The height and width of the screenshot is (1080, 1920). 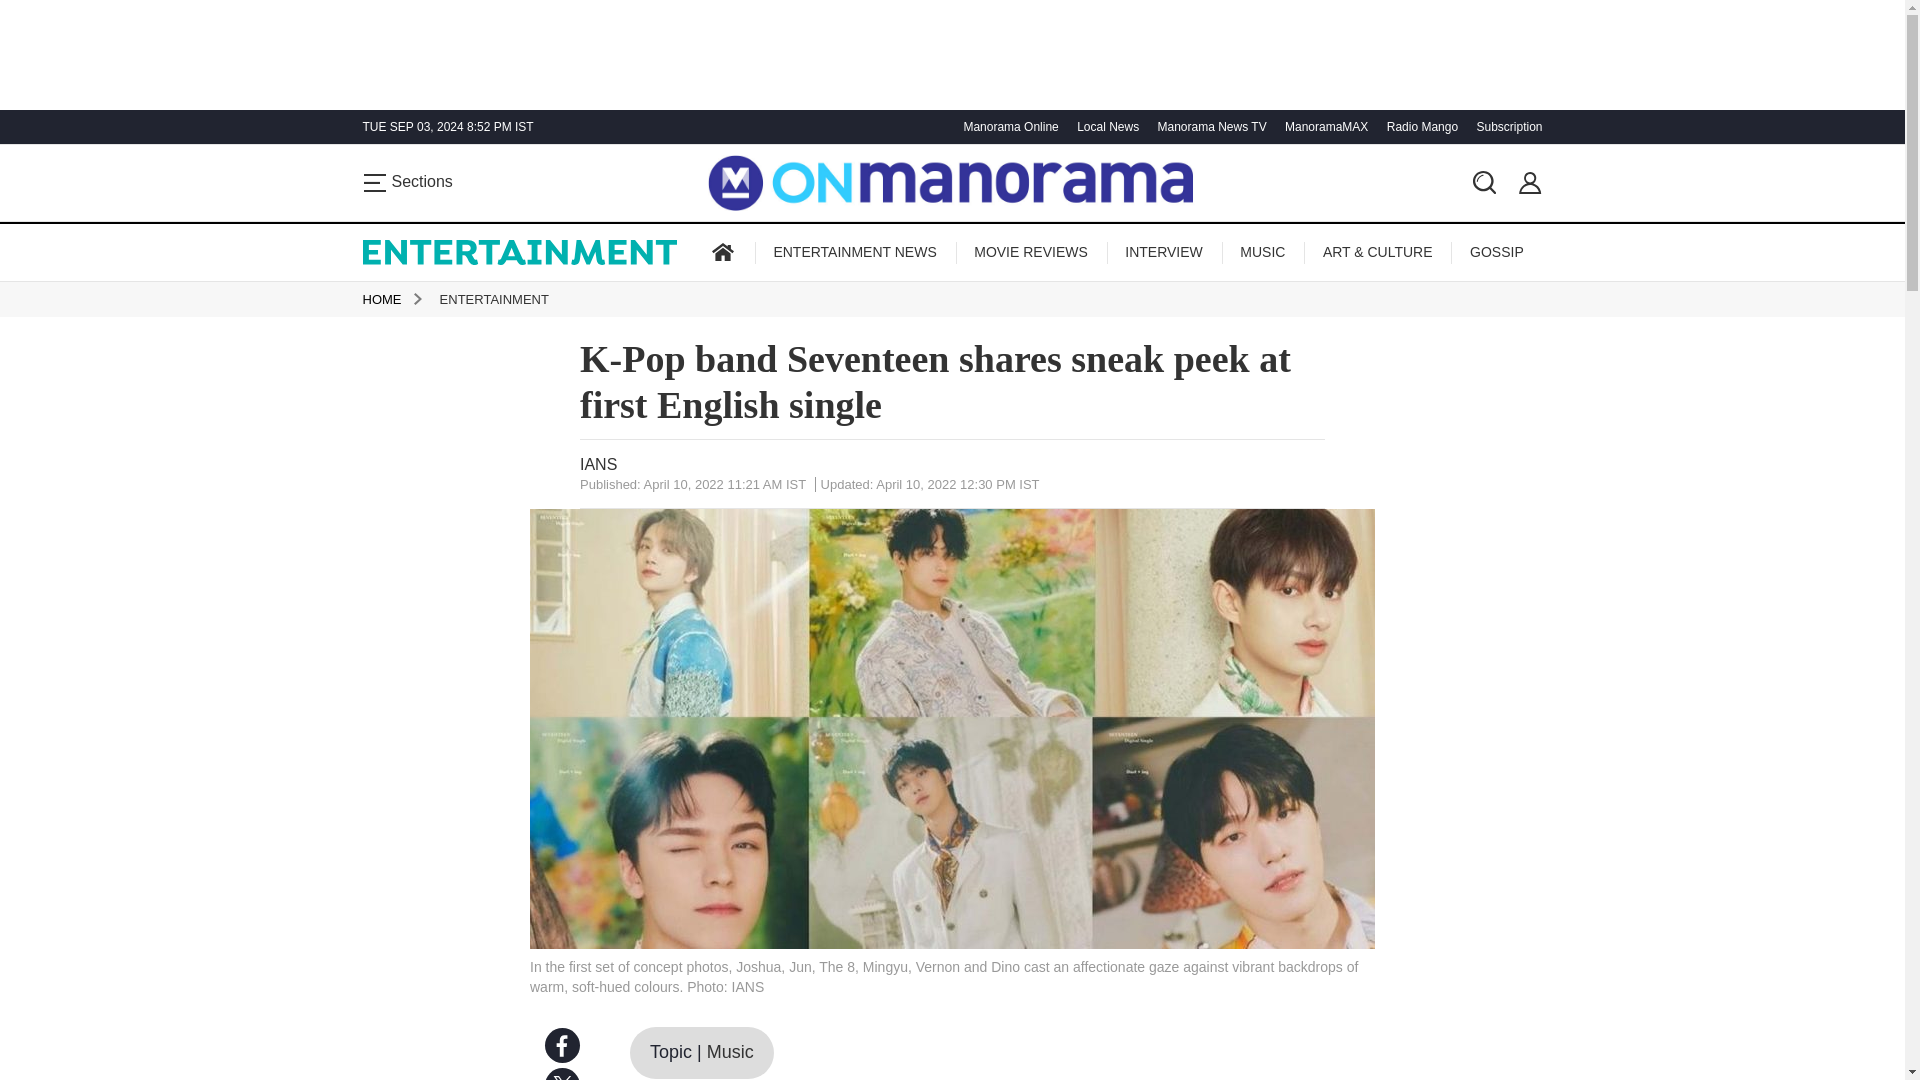 What do you see at coordinates (1208, 126) in the screenshot?
I see `Manorama News TV` at bounding box center [1208, 126].